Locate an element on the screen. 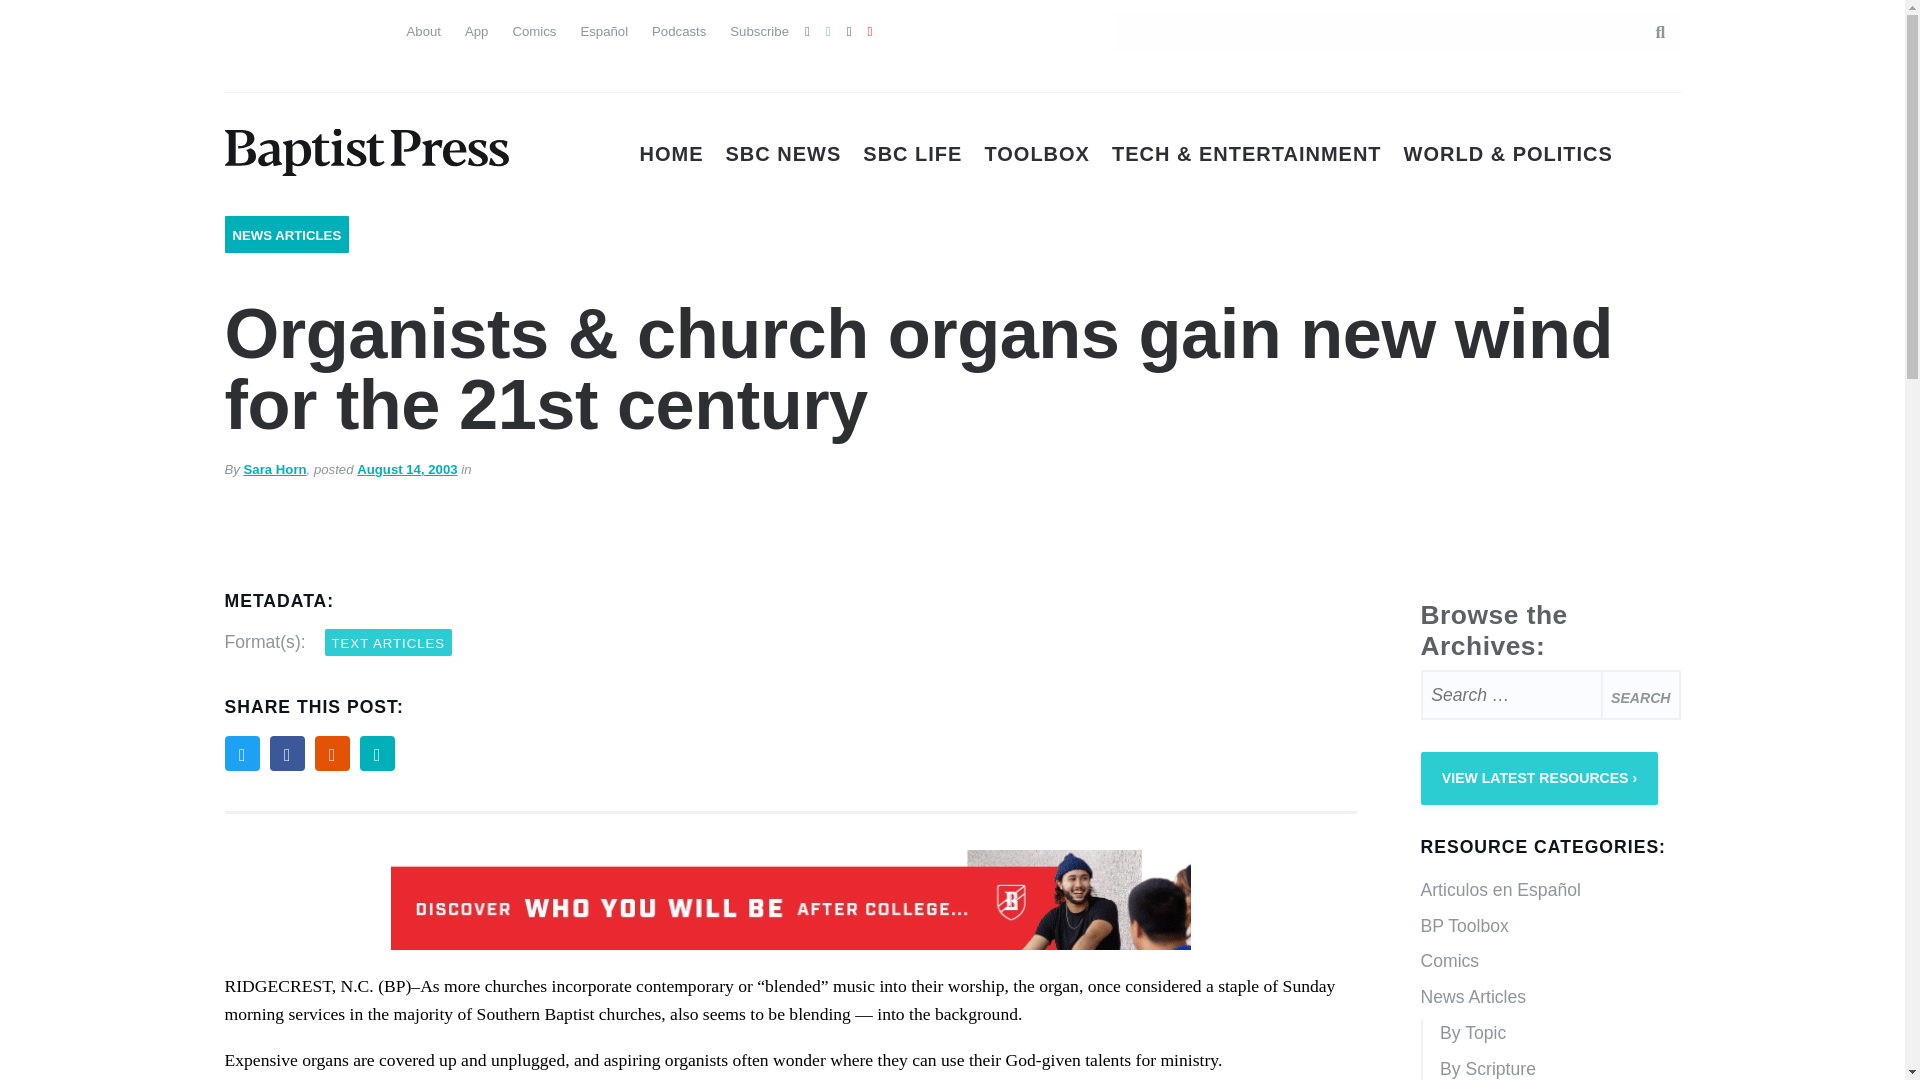 The width and height of the screenshot is (1920, 1080). Haitian is located at coordinates (240, 68).